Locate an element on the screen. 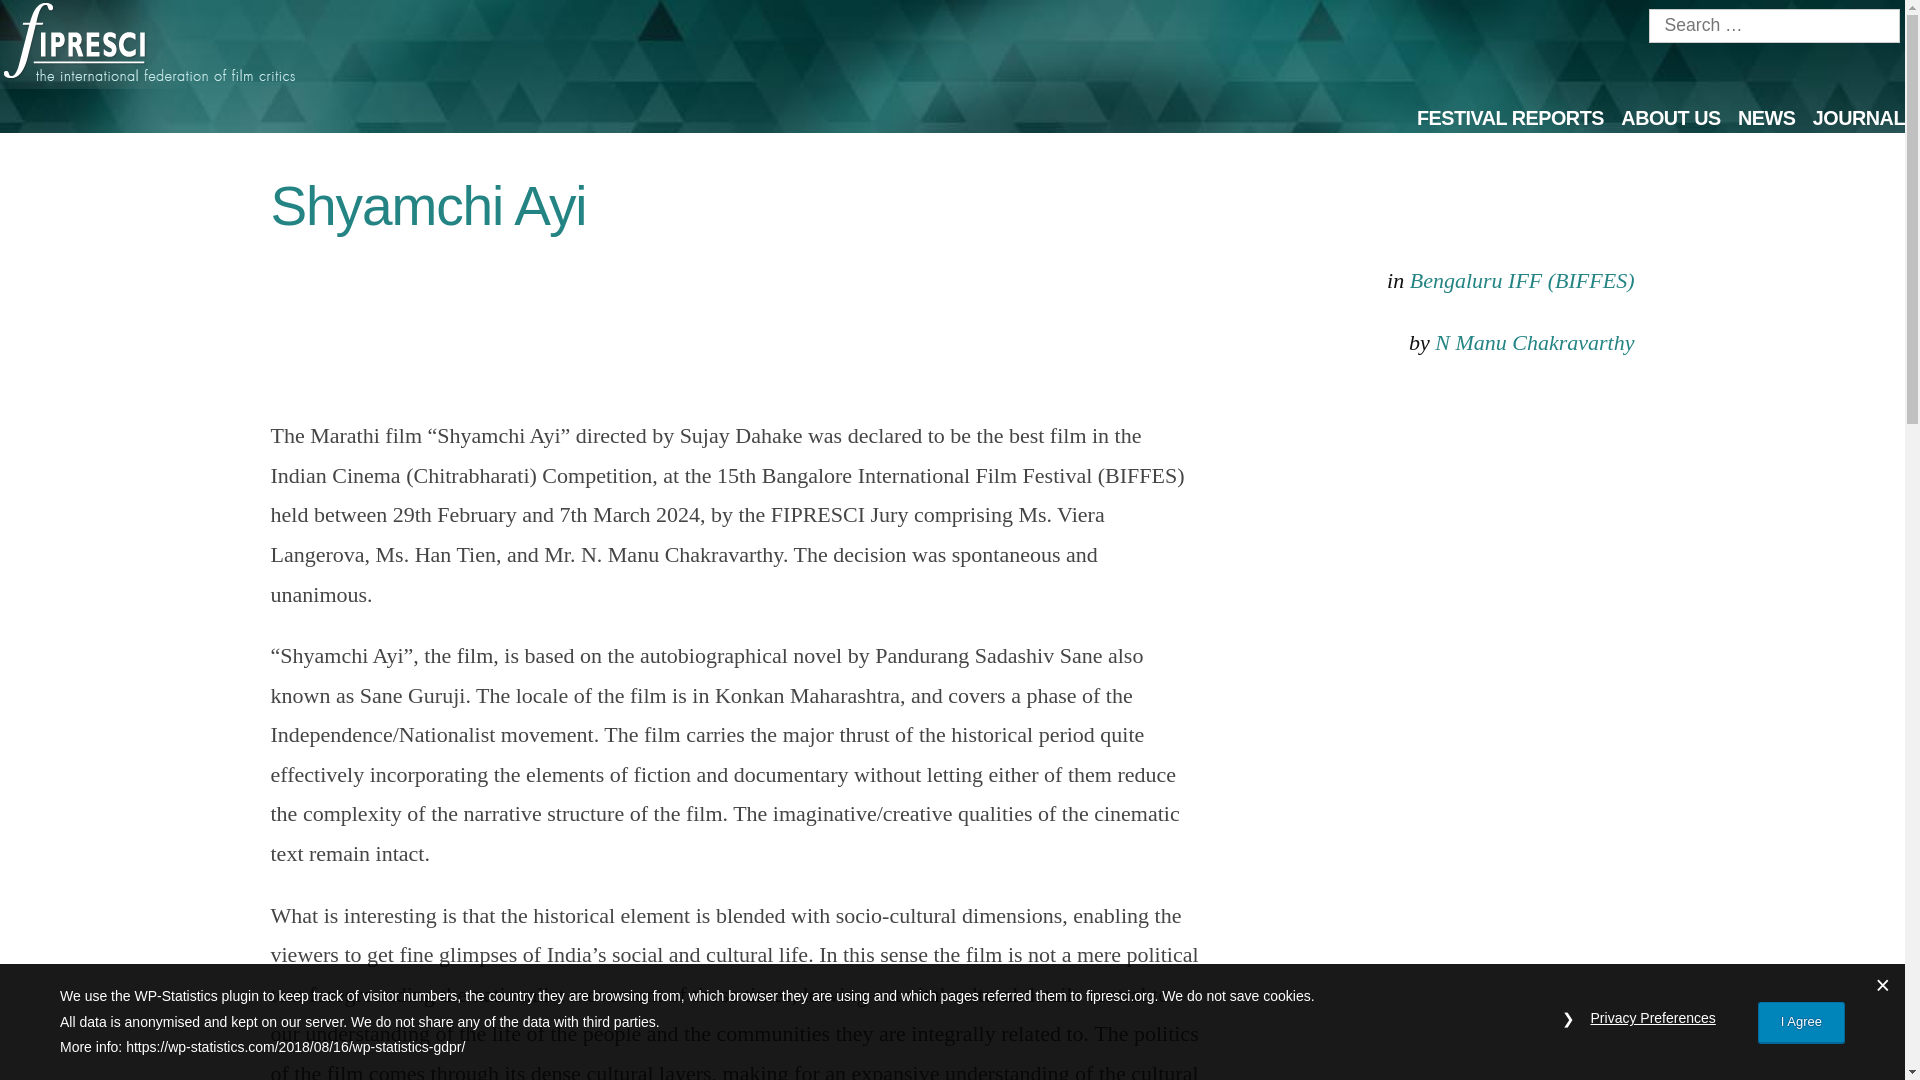  FESTIVAL REPORTS is located at coordinates (1510, 117).